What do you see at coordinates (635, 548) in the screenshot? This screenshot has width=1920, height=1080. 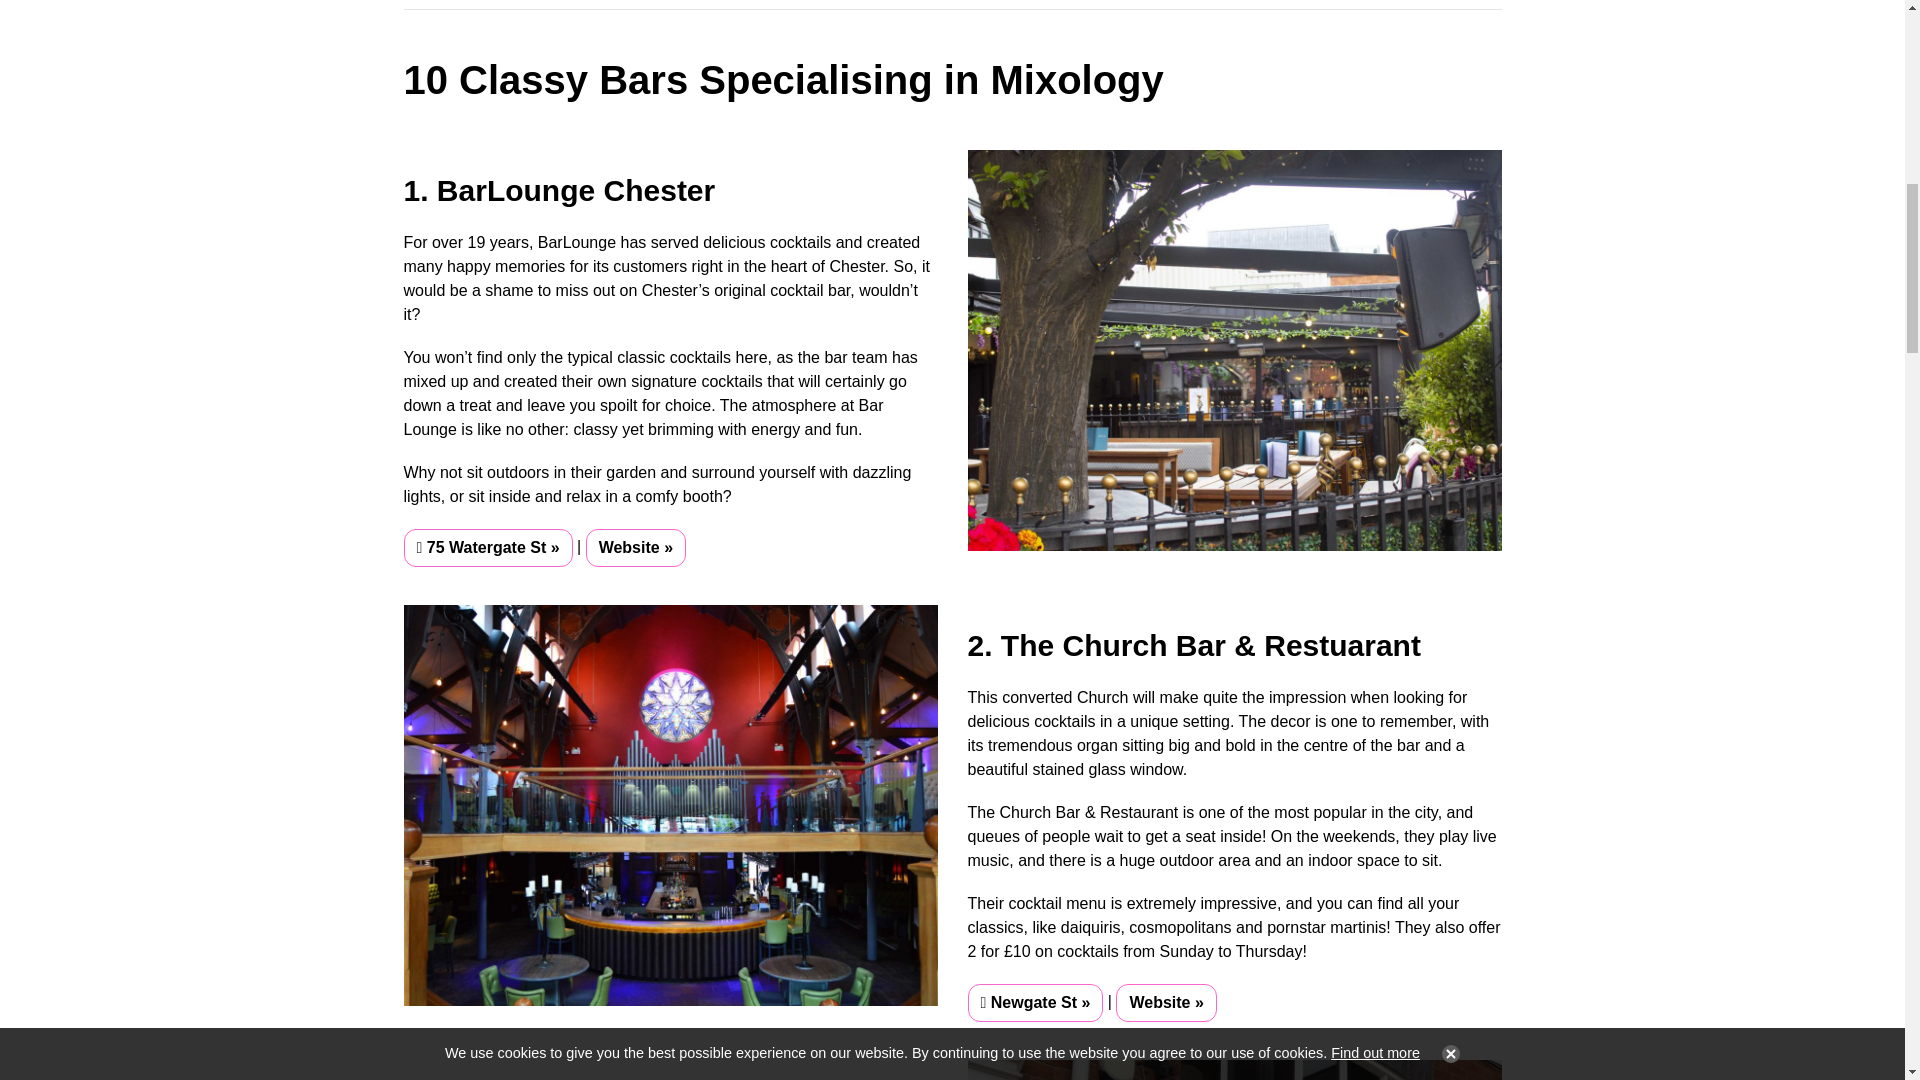 I see `BarLounge Chester` at bounding box center [635, 548].